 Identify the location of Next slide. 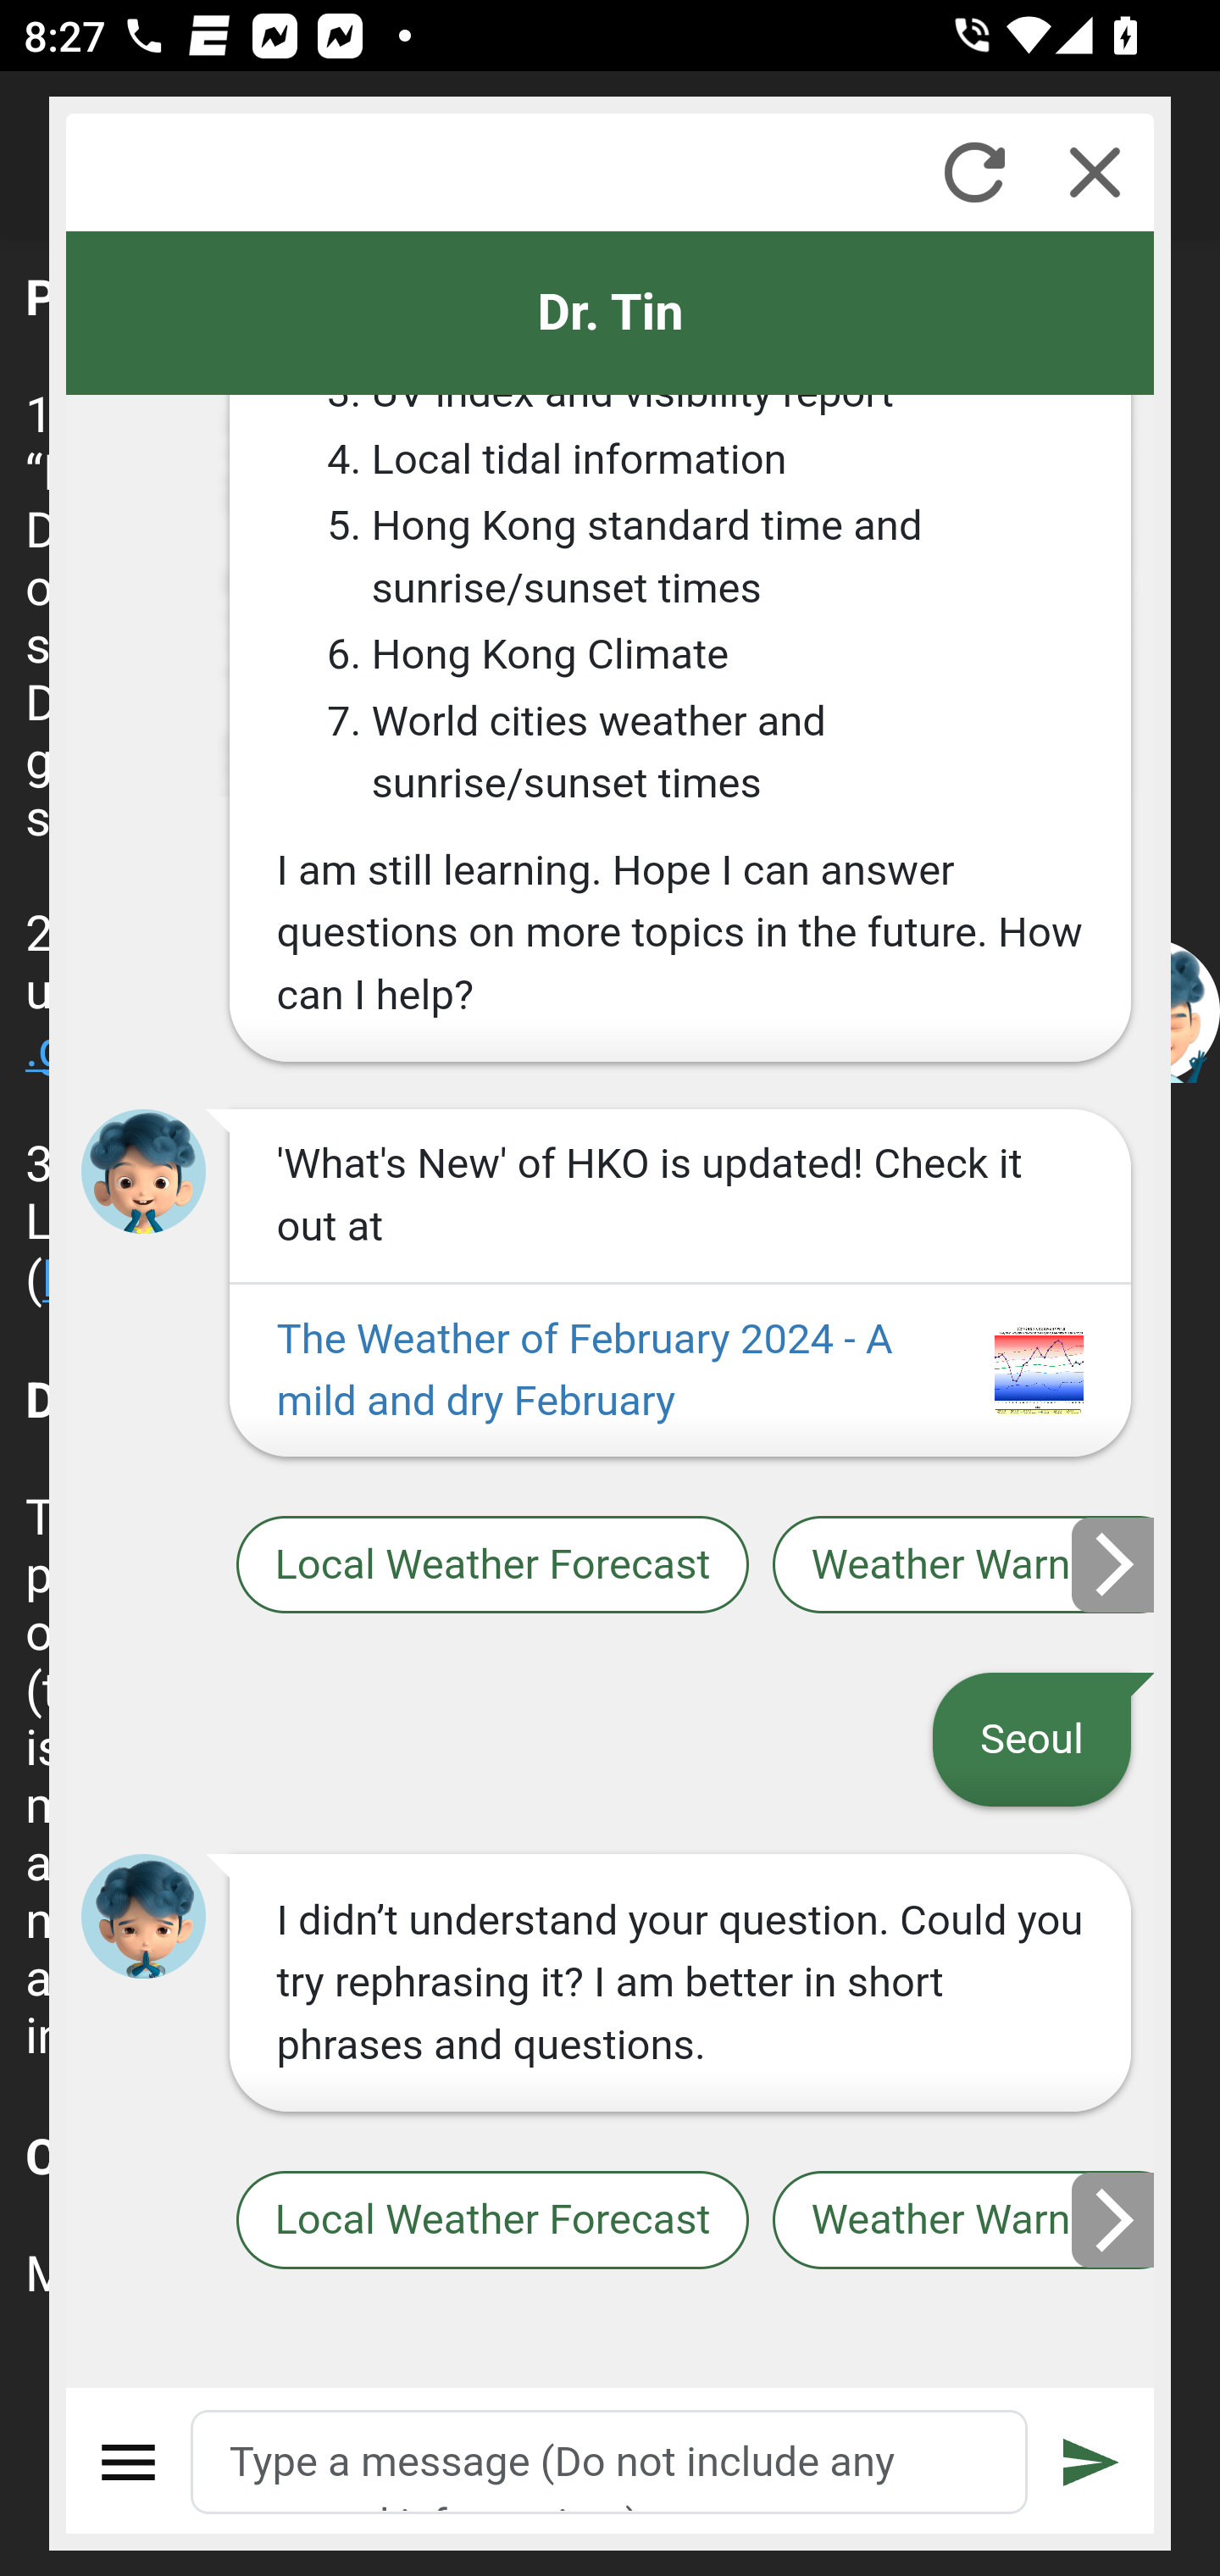
(1114, 1563).